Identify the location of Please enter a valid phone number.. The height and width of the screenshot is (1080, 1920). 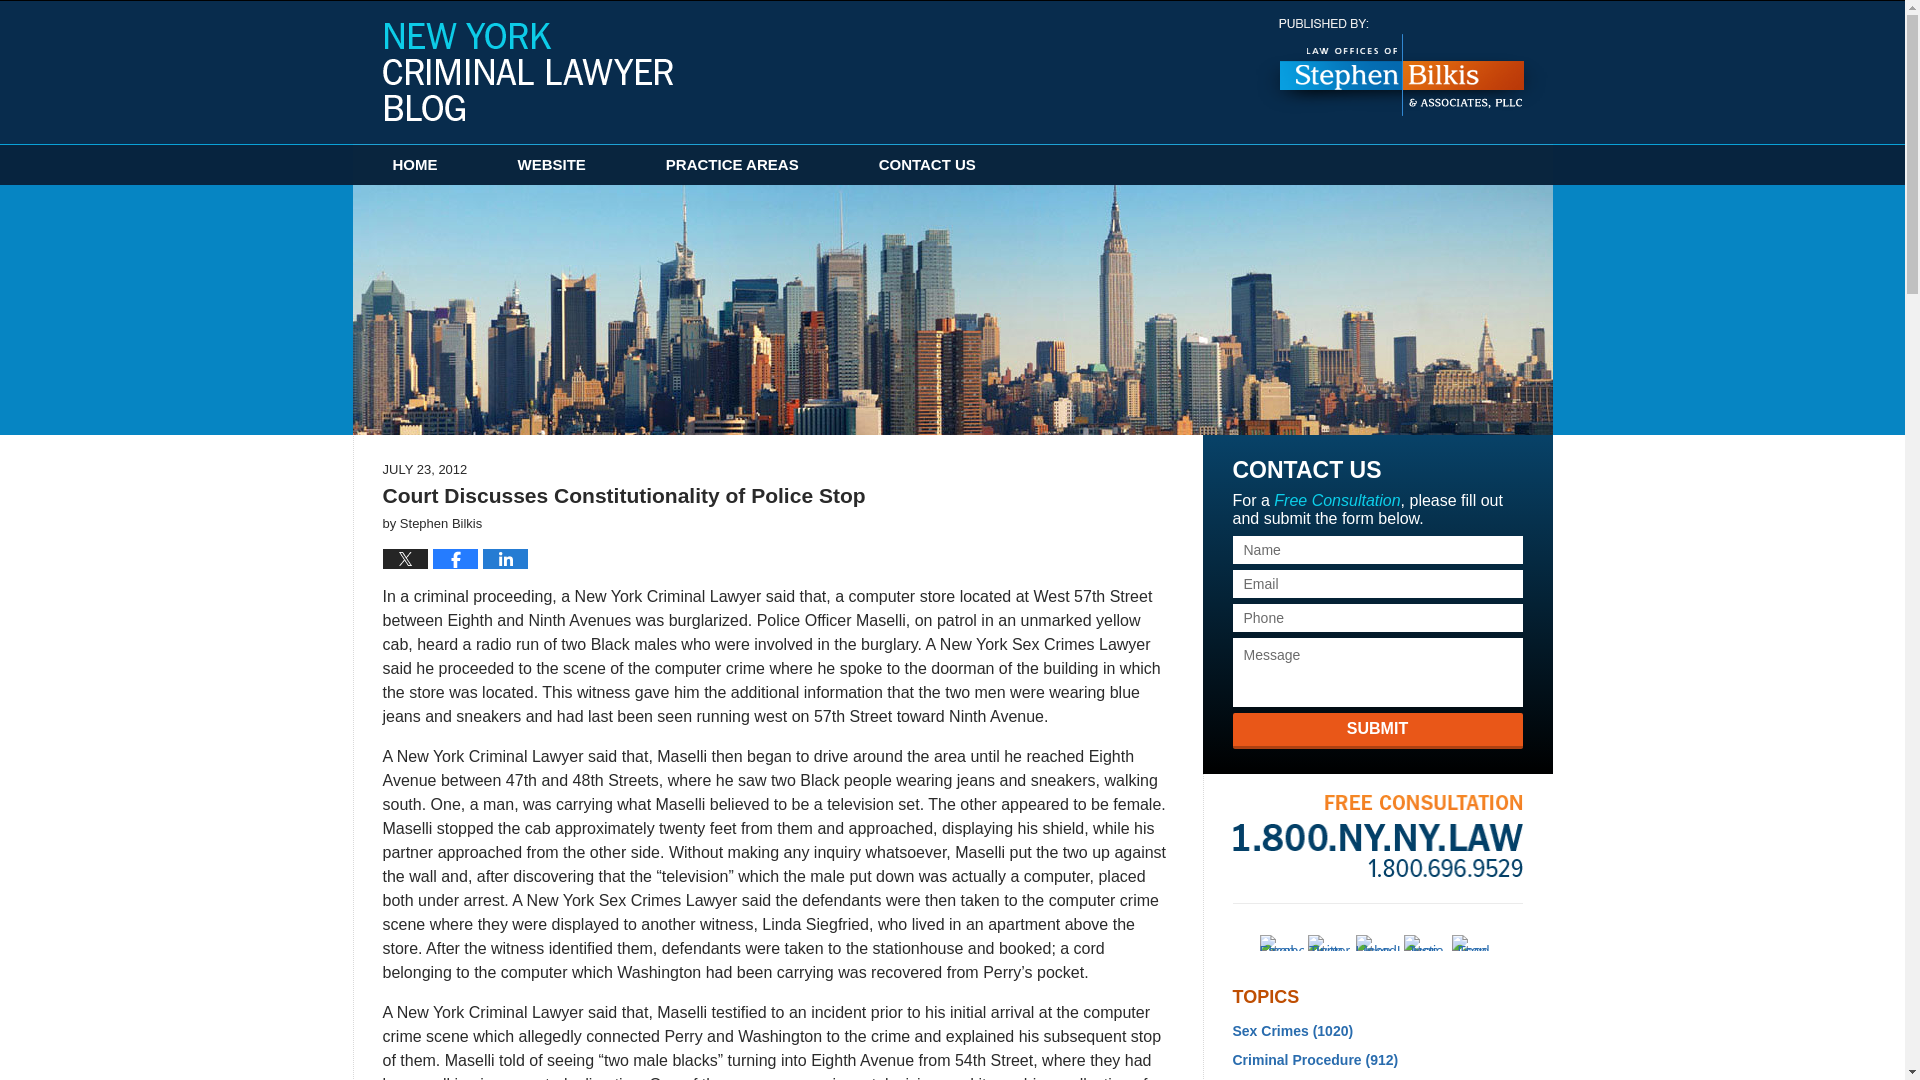
(1377, 617).